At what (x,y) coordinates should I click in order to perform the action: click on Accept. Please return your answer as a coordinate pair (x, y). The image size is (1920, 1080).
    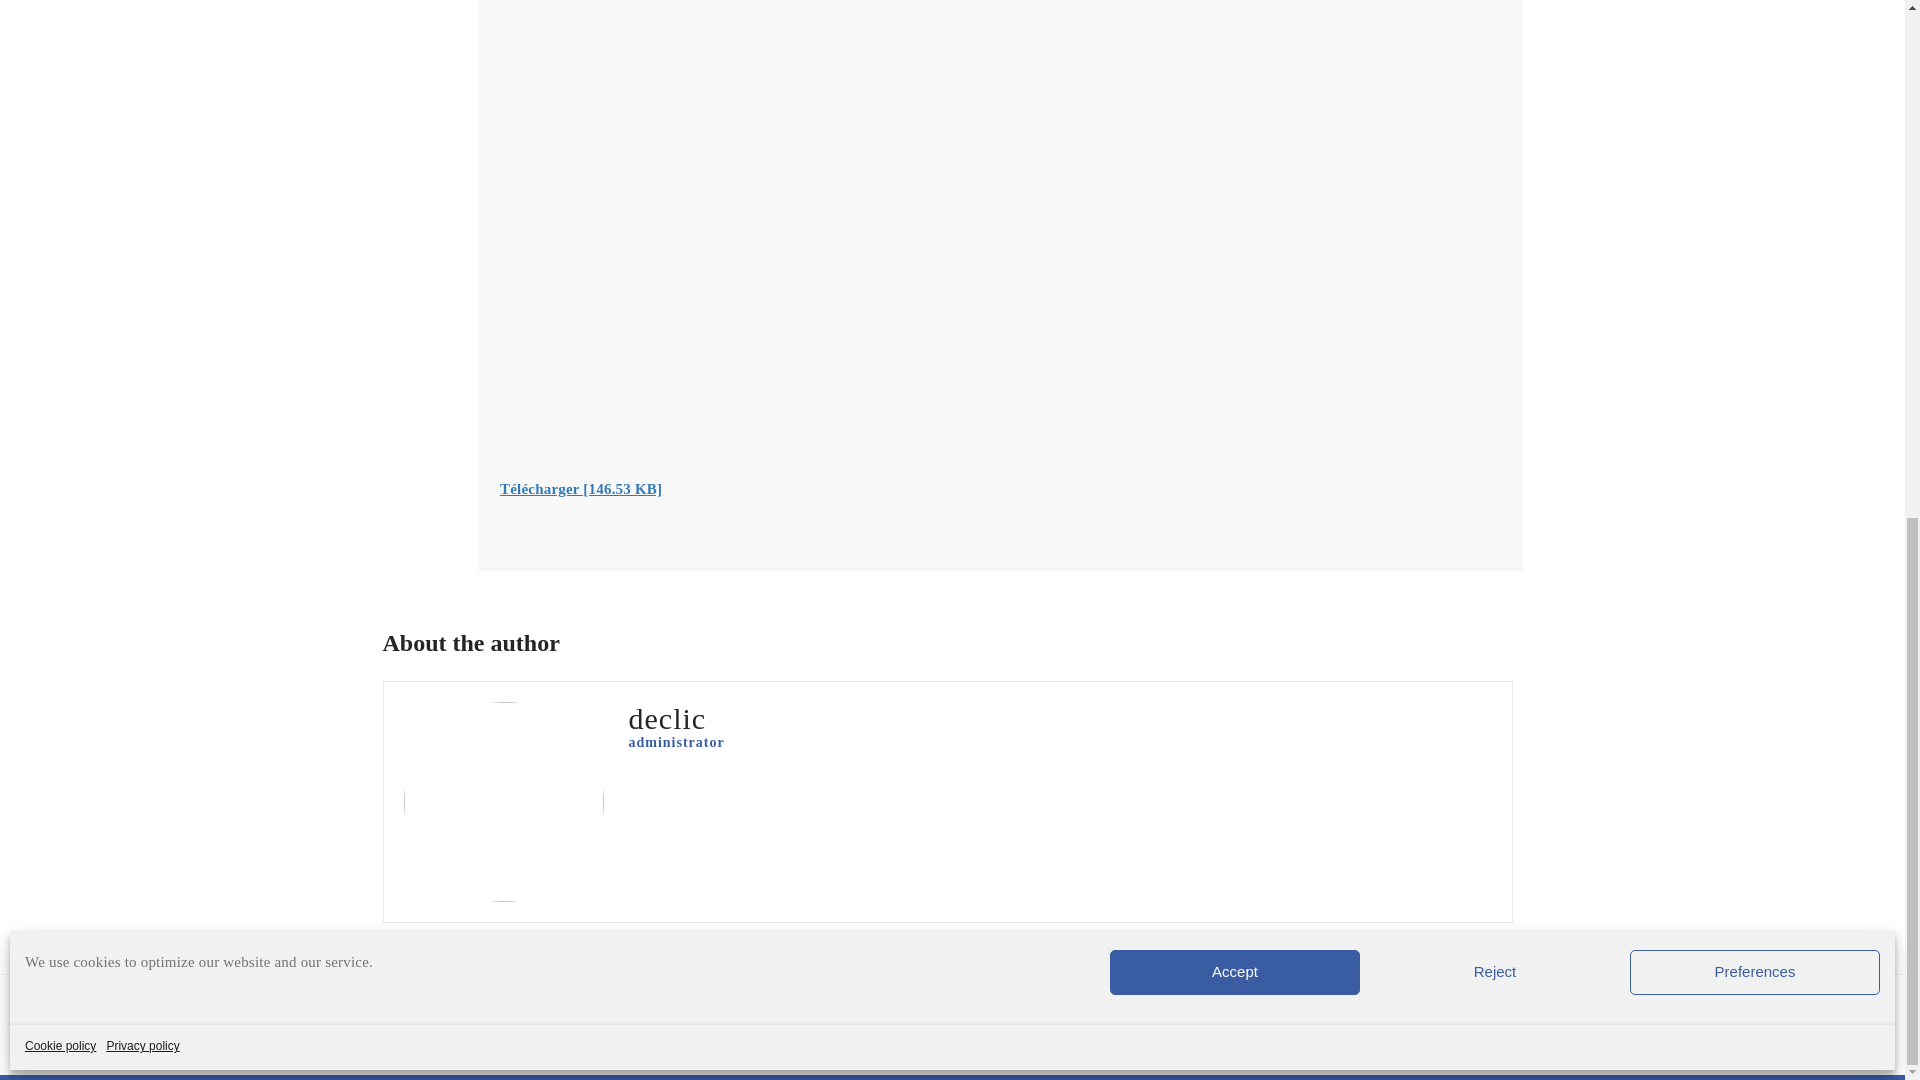
    Looking at the image, I should click on (1234, 517).